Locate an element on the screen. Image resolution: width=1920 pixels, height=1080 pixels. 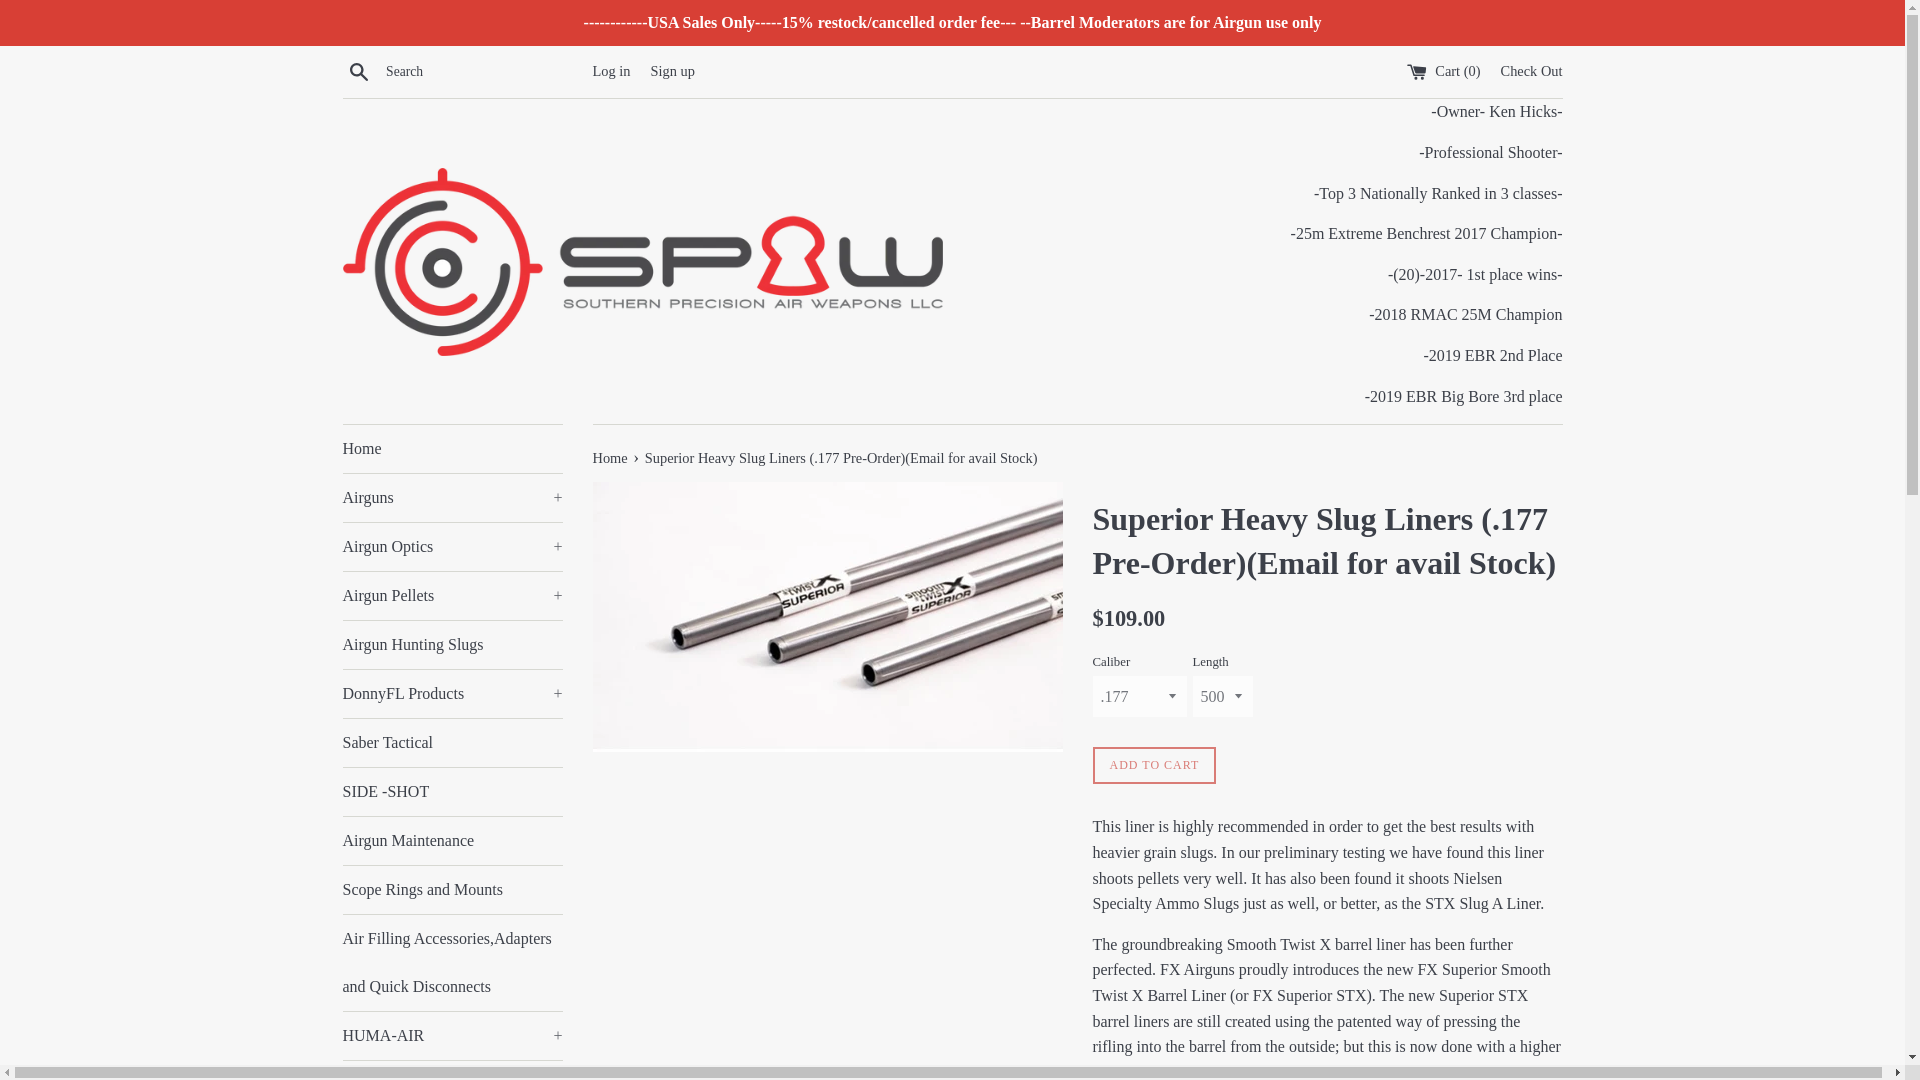
Home is located at coordinates (452, 449).